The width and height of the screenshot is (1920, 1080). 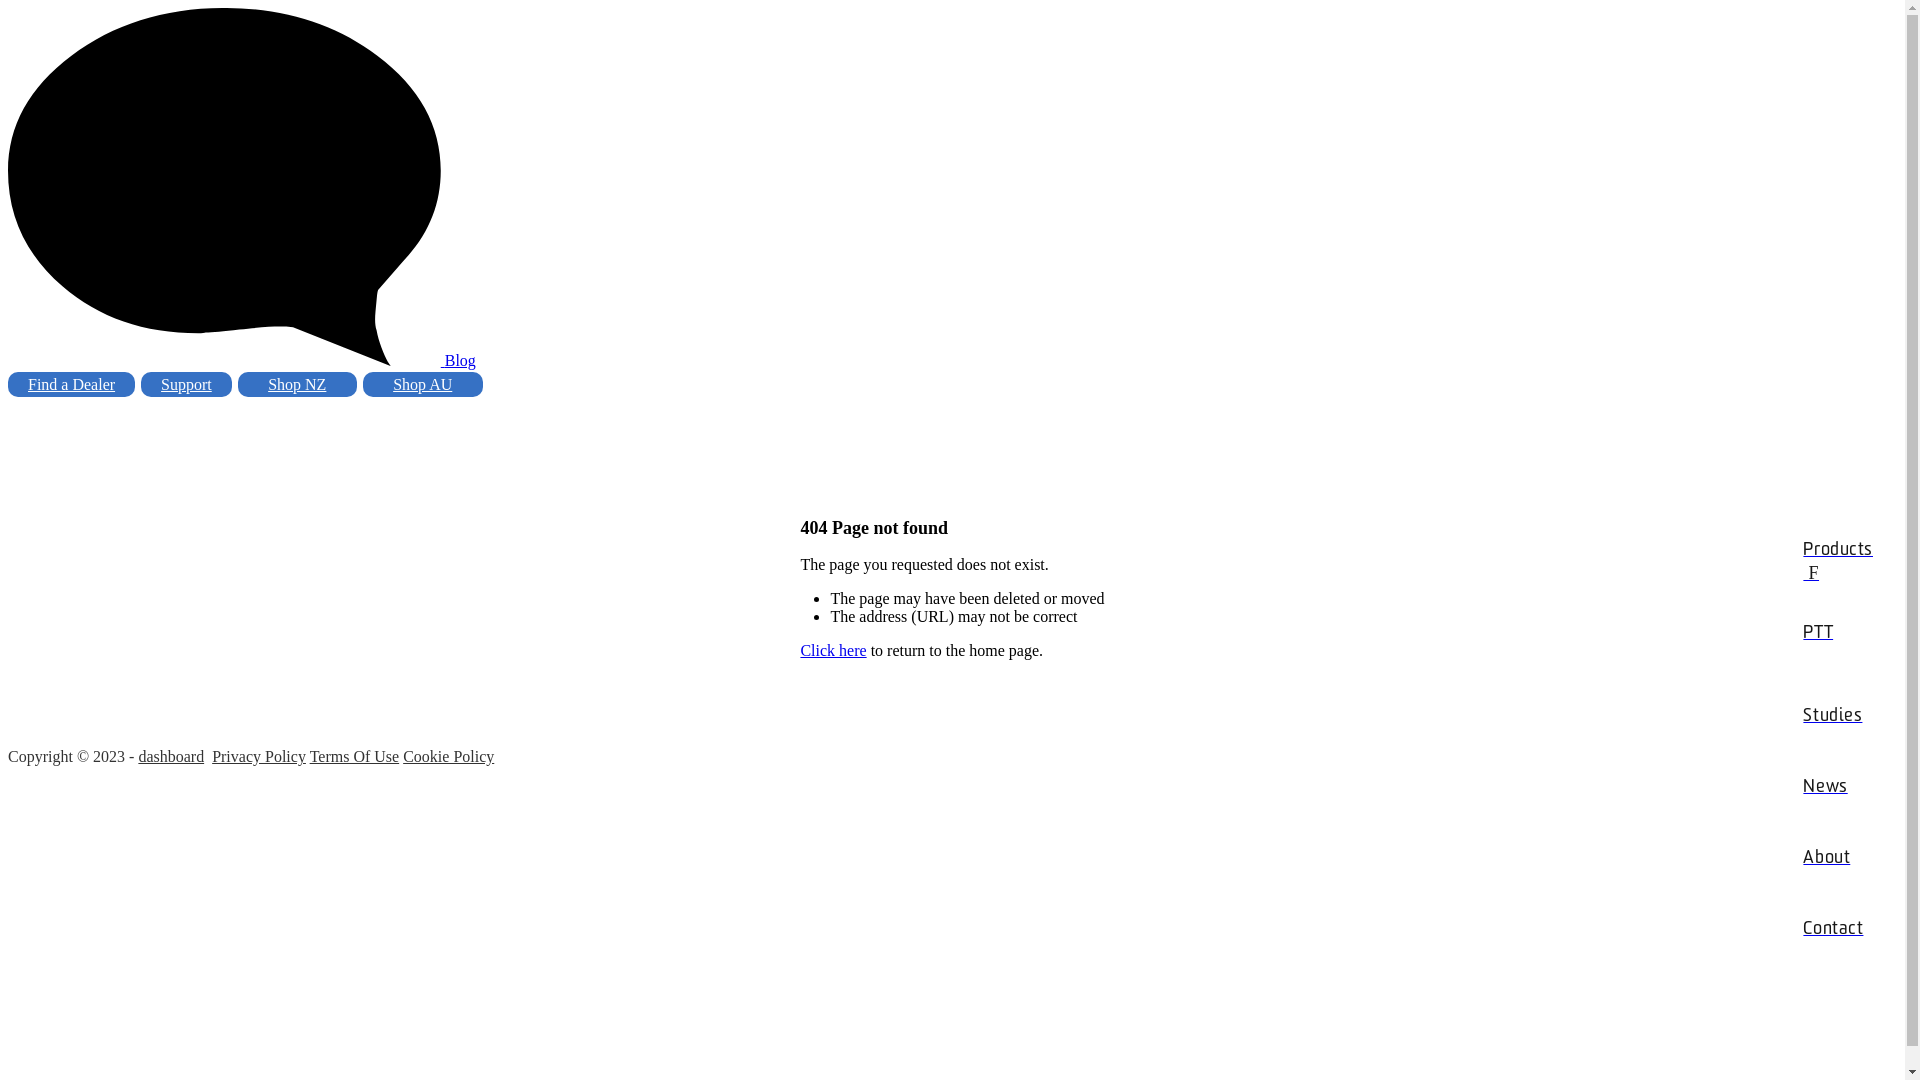 What do you see at coordinates (1838, 858) in the screenshot?
I see `About` at bounding box center [1838, 858].